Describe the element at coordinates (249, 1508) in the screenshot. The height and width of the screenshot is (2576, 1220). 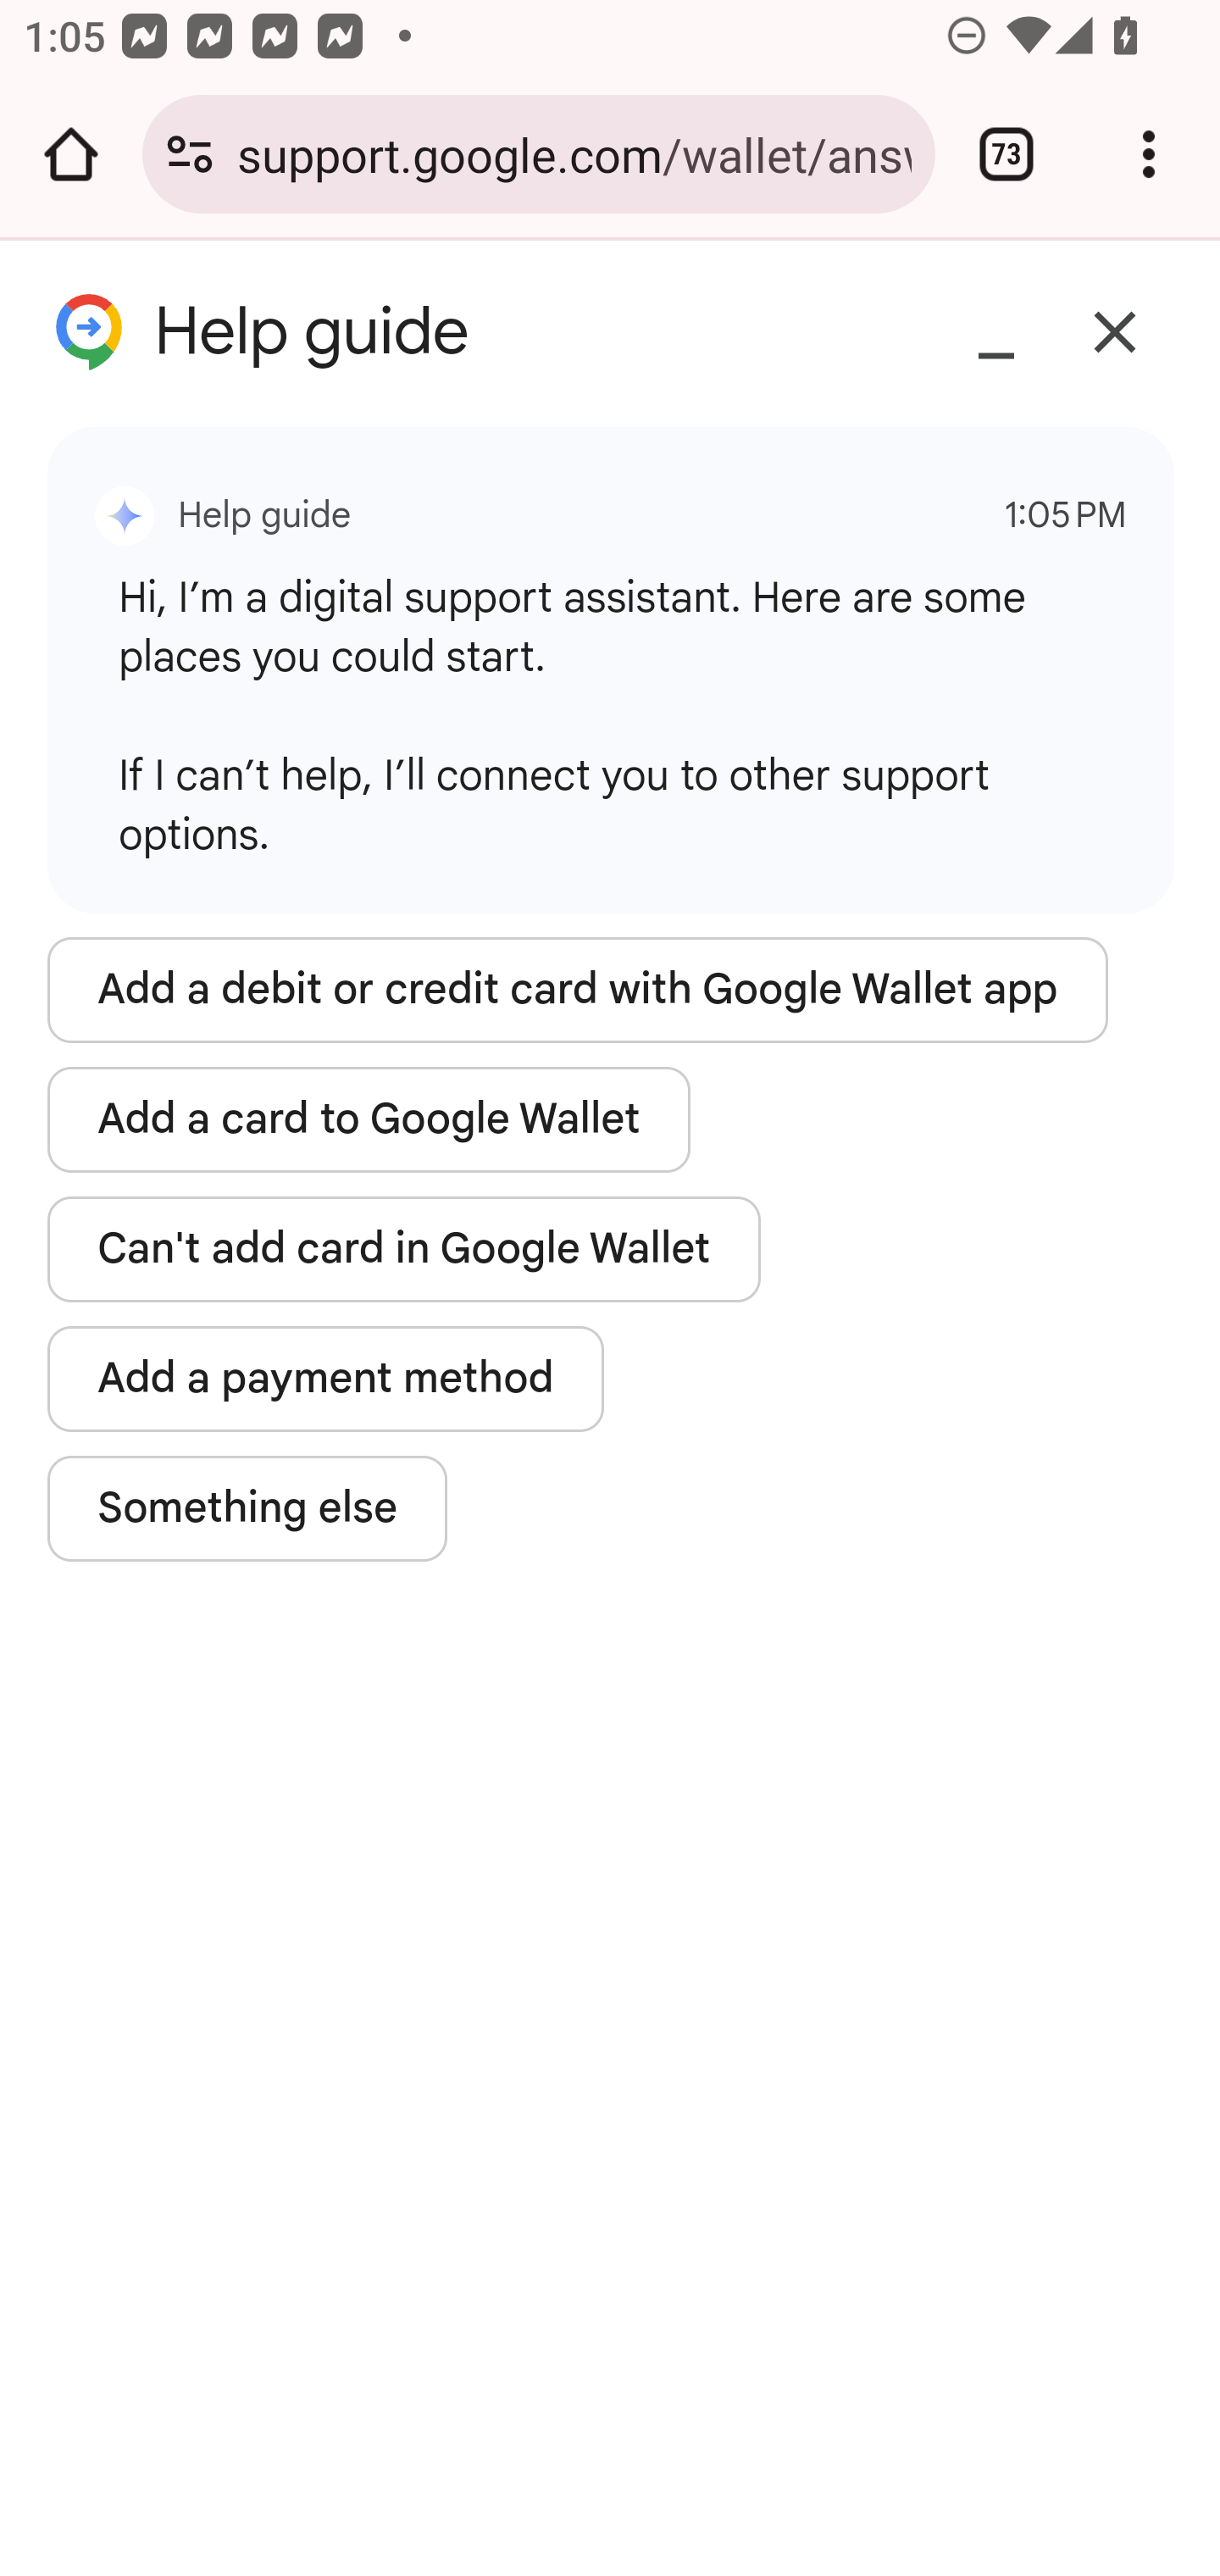
I see `Something else` at that location.